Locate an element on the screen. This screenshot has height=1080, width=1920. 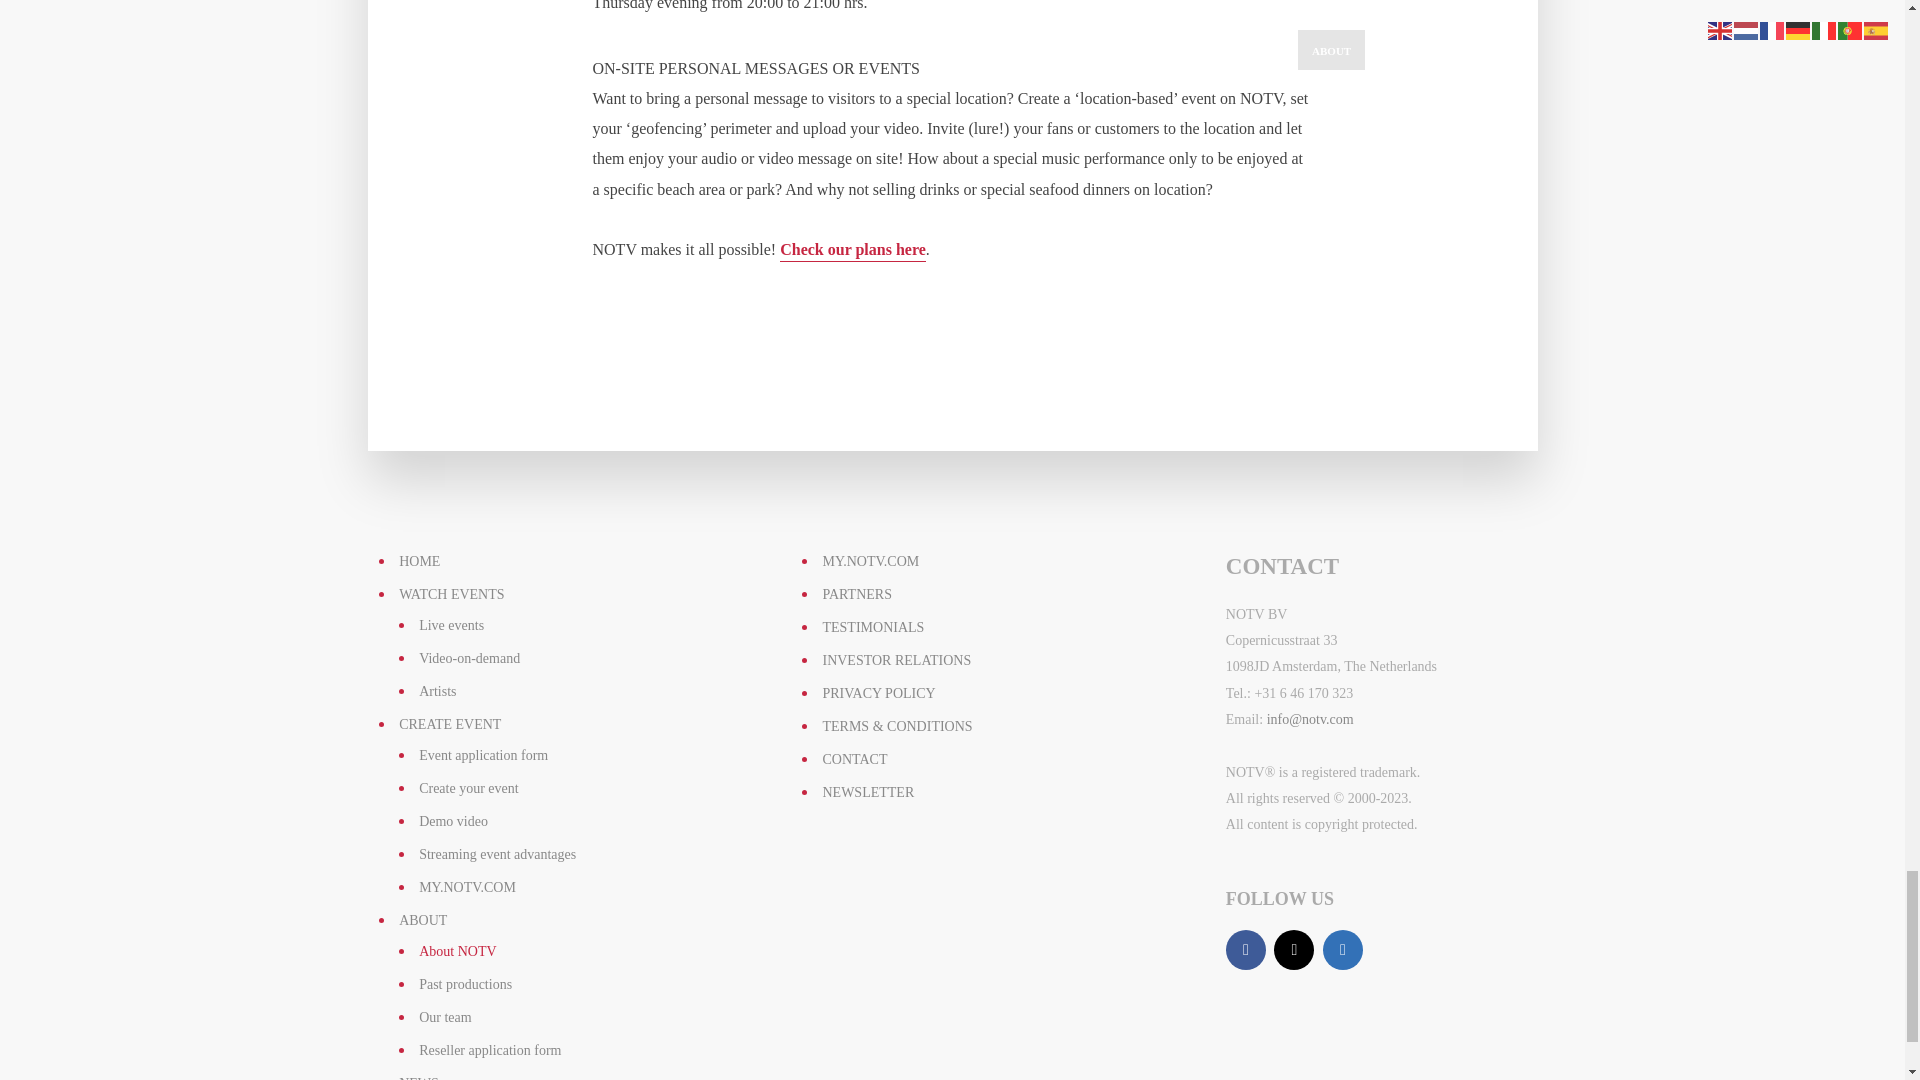
Facebook is located at coordinates (1246, 949).